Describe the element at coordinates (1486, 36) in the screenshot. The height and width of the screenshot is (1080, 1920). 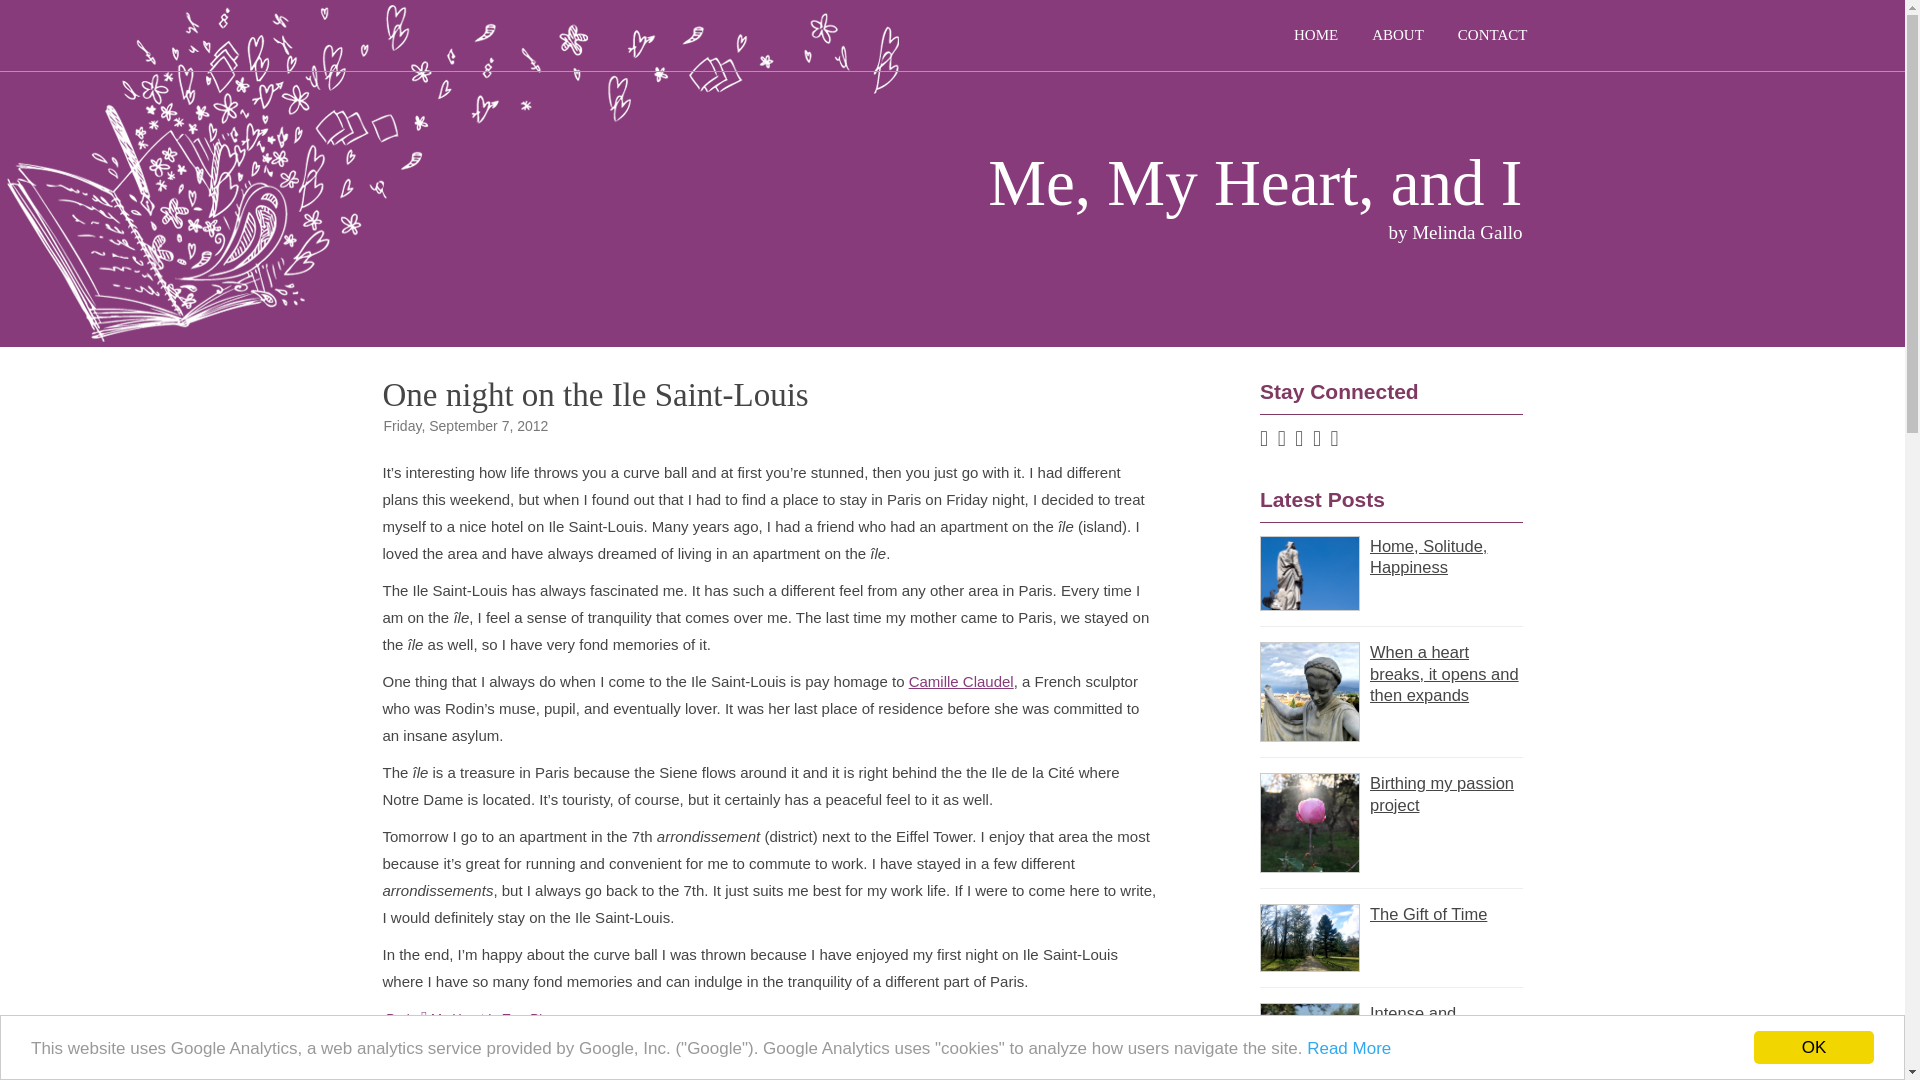
I see `Contact` at that location.